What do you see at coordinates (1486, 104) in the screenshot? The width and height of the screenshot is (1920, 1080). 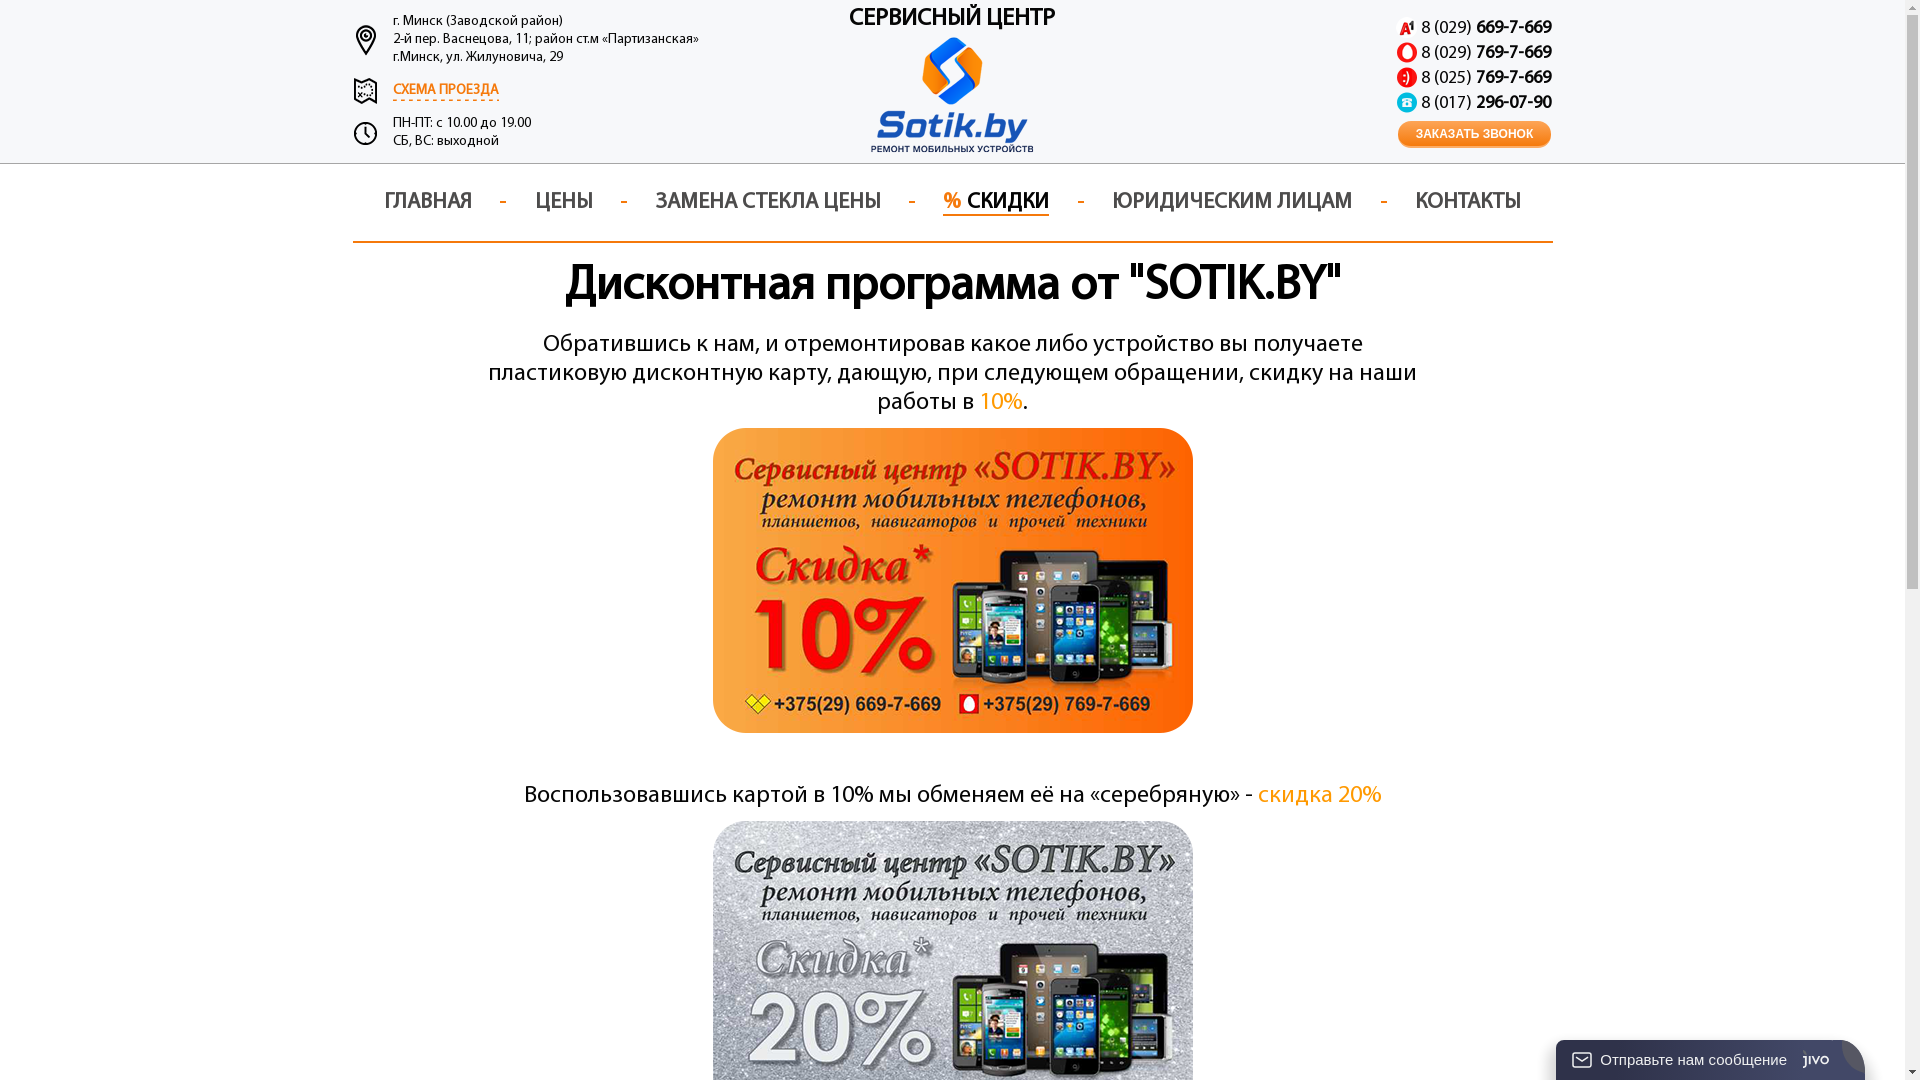 I see `8 (017) 296-07-90` at bounding box center [1486, 104].